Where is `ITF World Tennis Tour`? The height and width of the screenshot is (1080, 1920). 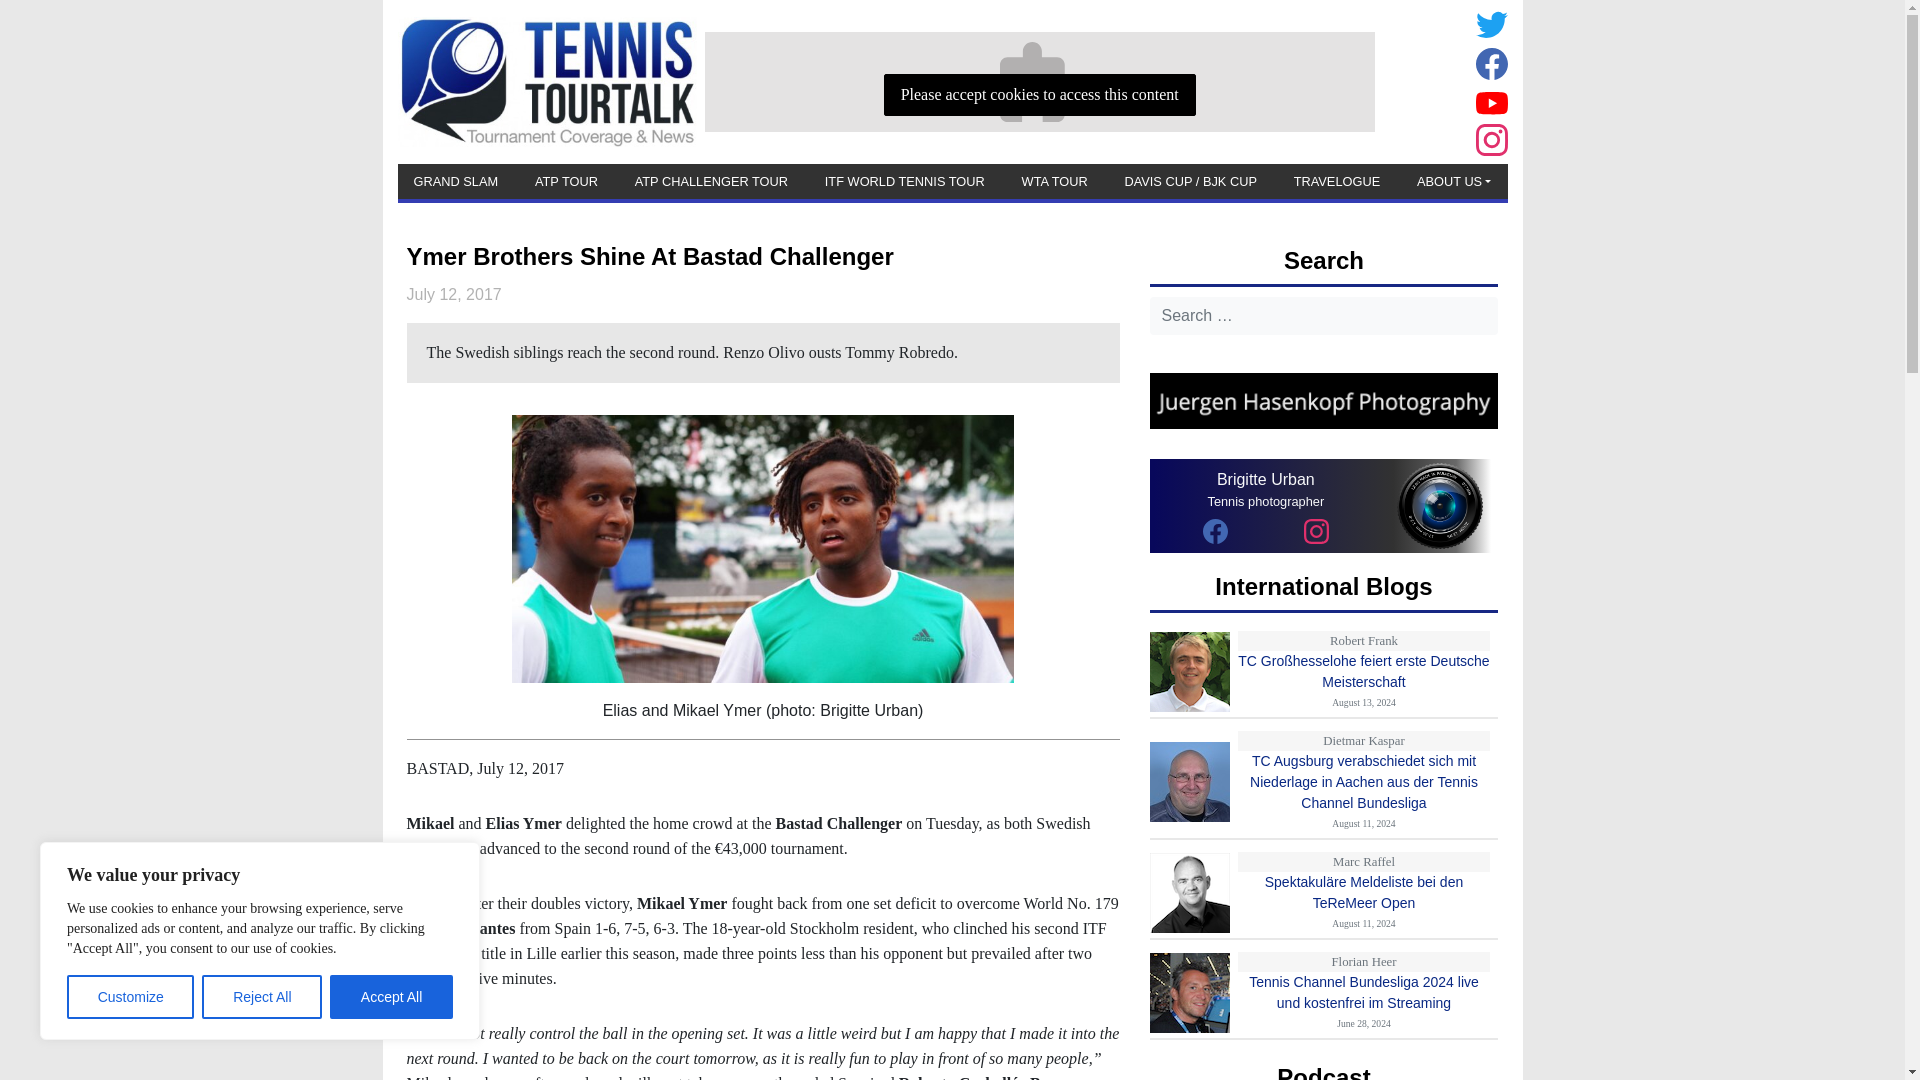
ITF World Tennis Tour is located at coordinates (904, 181).